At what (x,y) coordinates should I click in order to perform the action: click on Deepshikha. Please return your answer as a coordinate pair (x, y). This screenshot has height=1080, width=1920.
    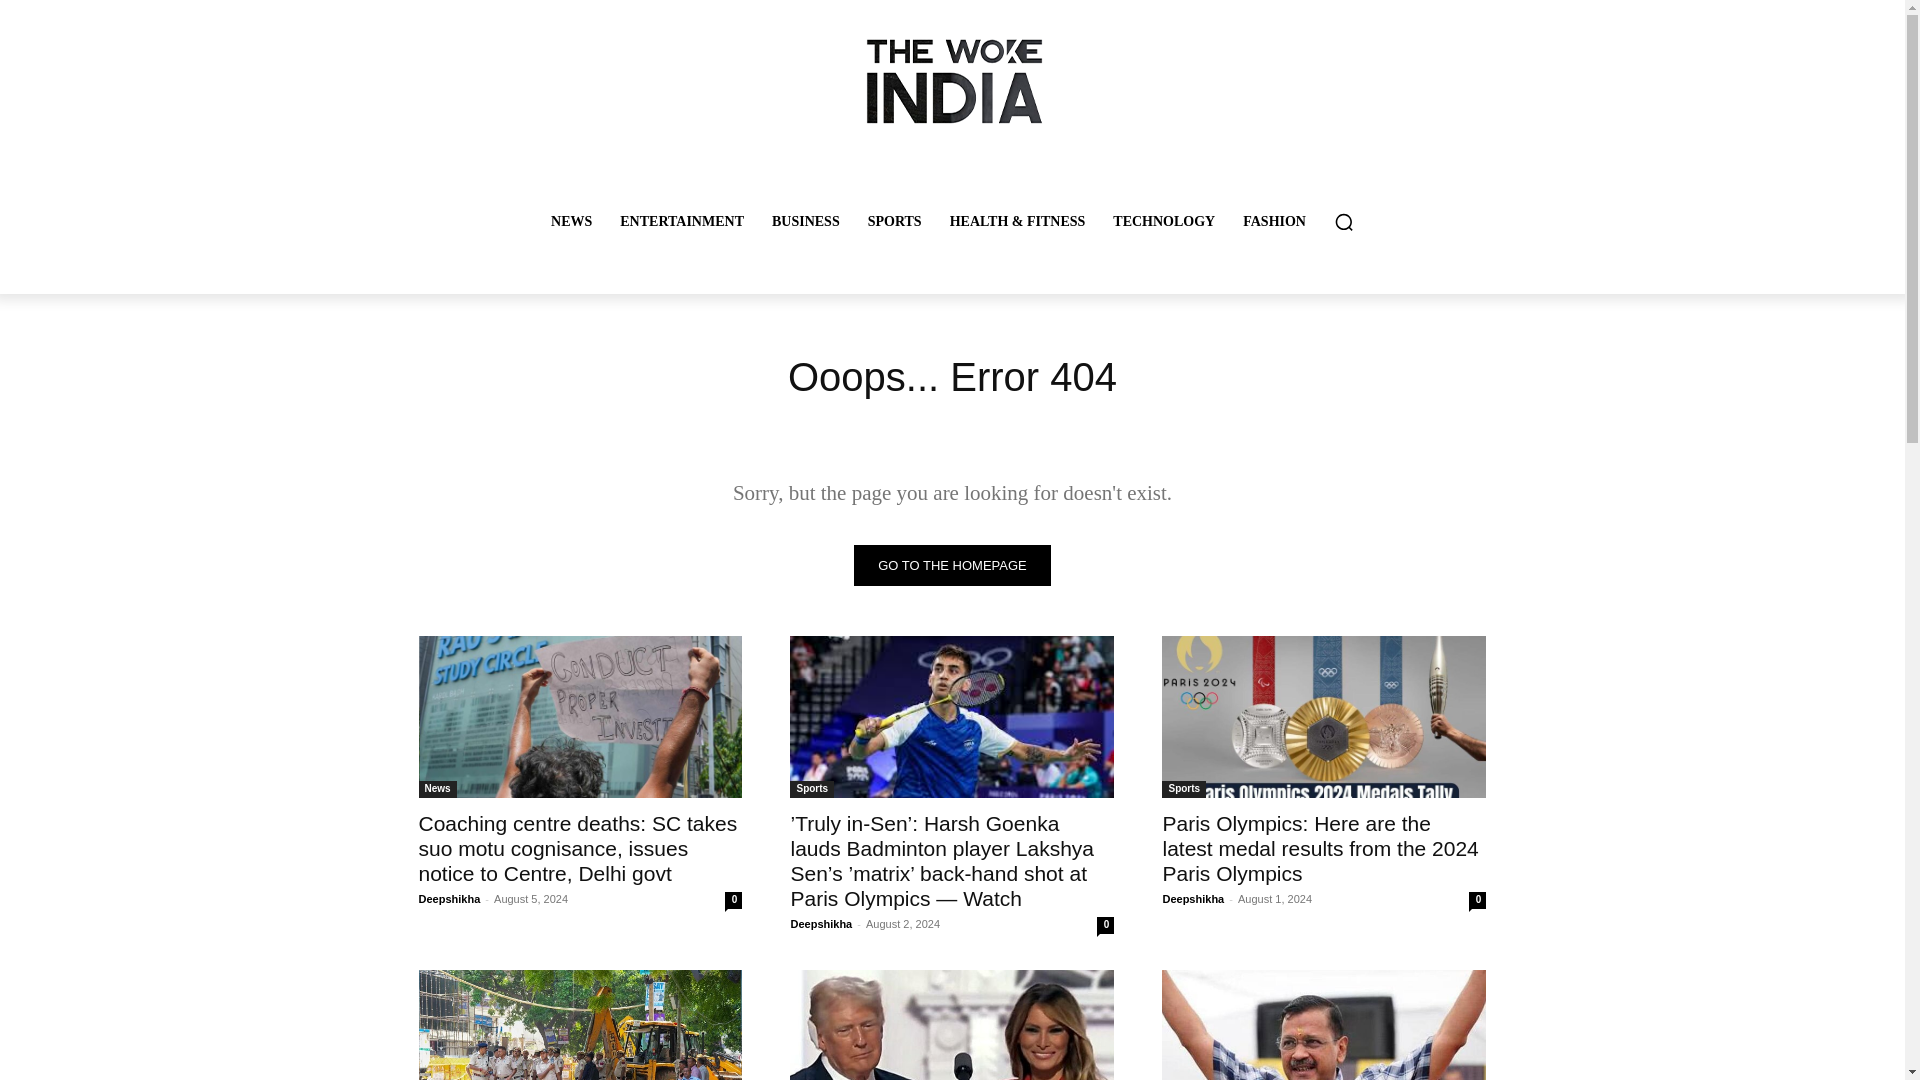
    Looking at the image, I should click on (1192, 899).